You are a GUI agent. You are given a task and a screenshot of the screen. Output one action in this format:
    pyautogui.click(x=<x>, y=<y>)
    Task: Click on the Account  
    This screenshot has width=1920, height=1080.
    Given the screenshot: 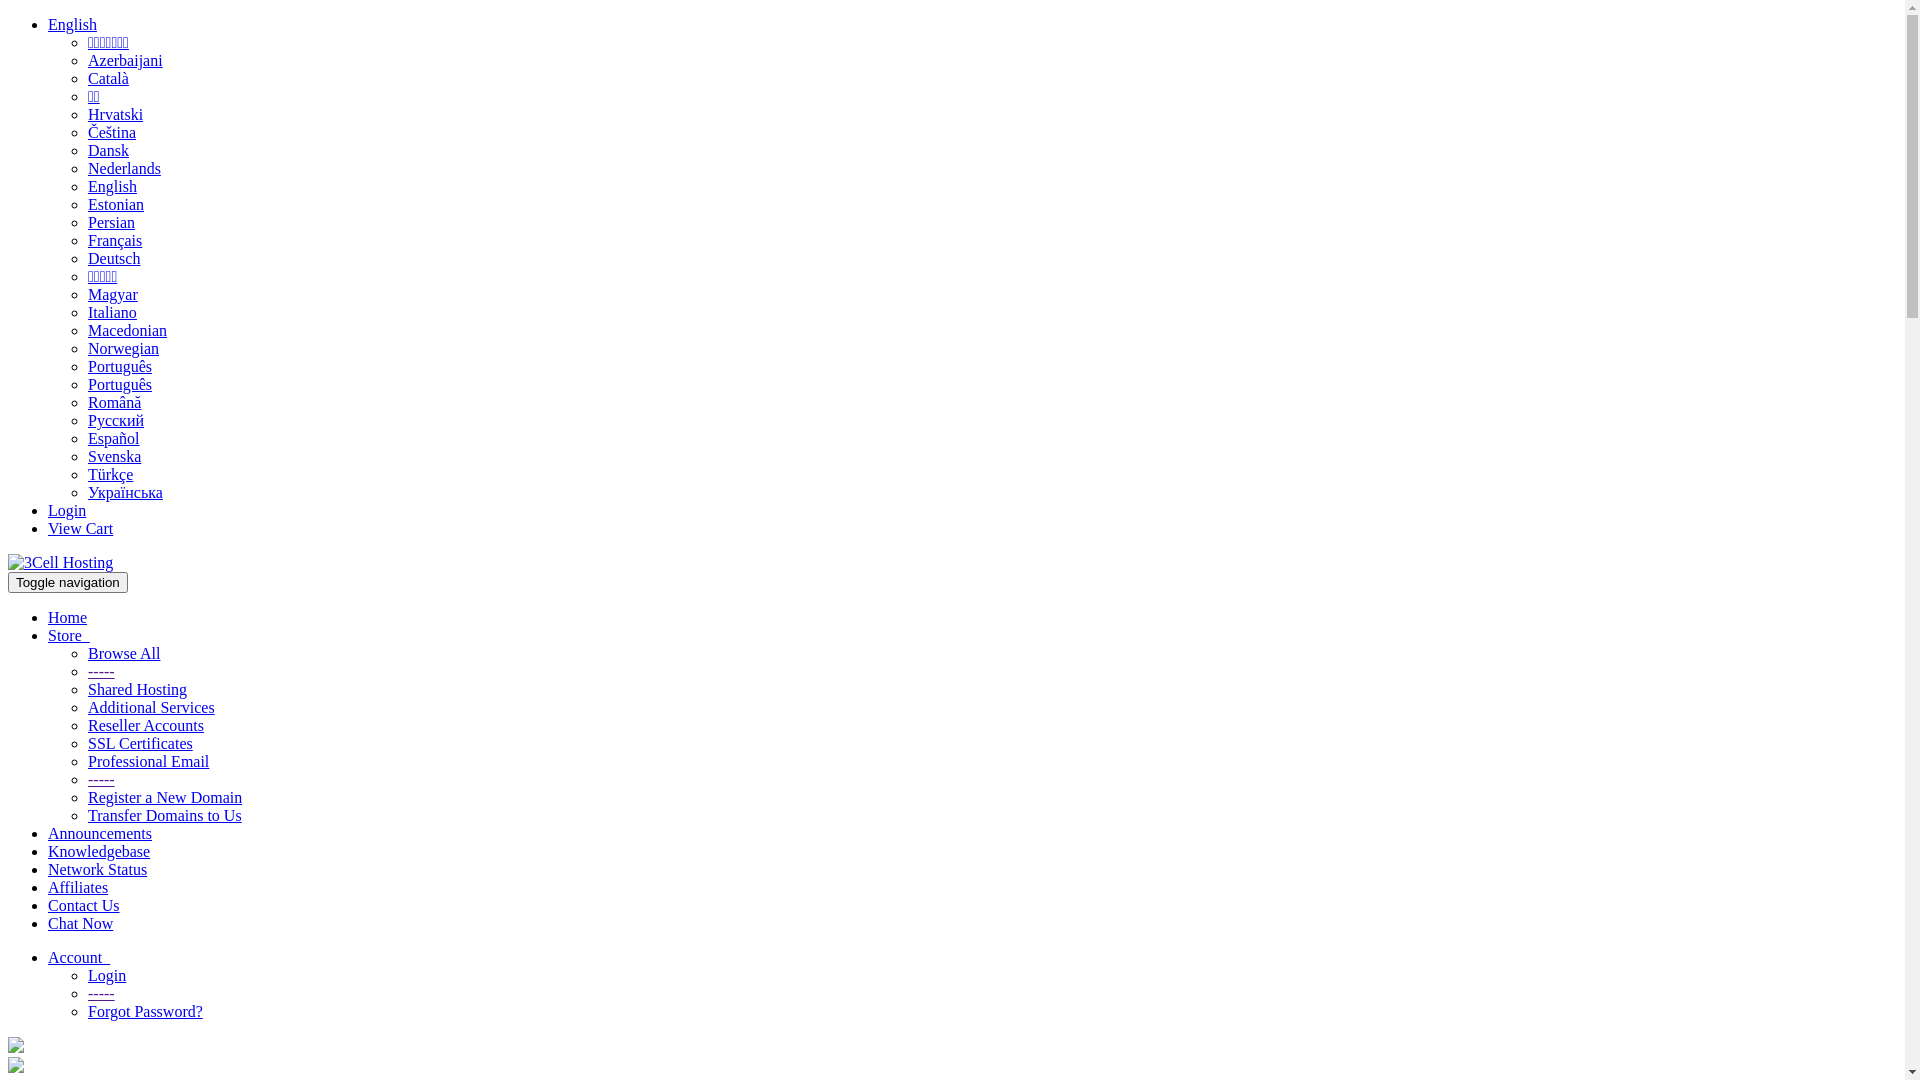 What is the action you would take?
    pyautogui.click(x=79, y=958)
    